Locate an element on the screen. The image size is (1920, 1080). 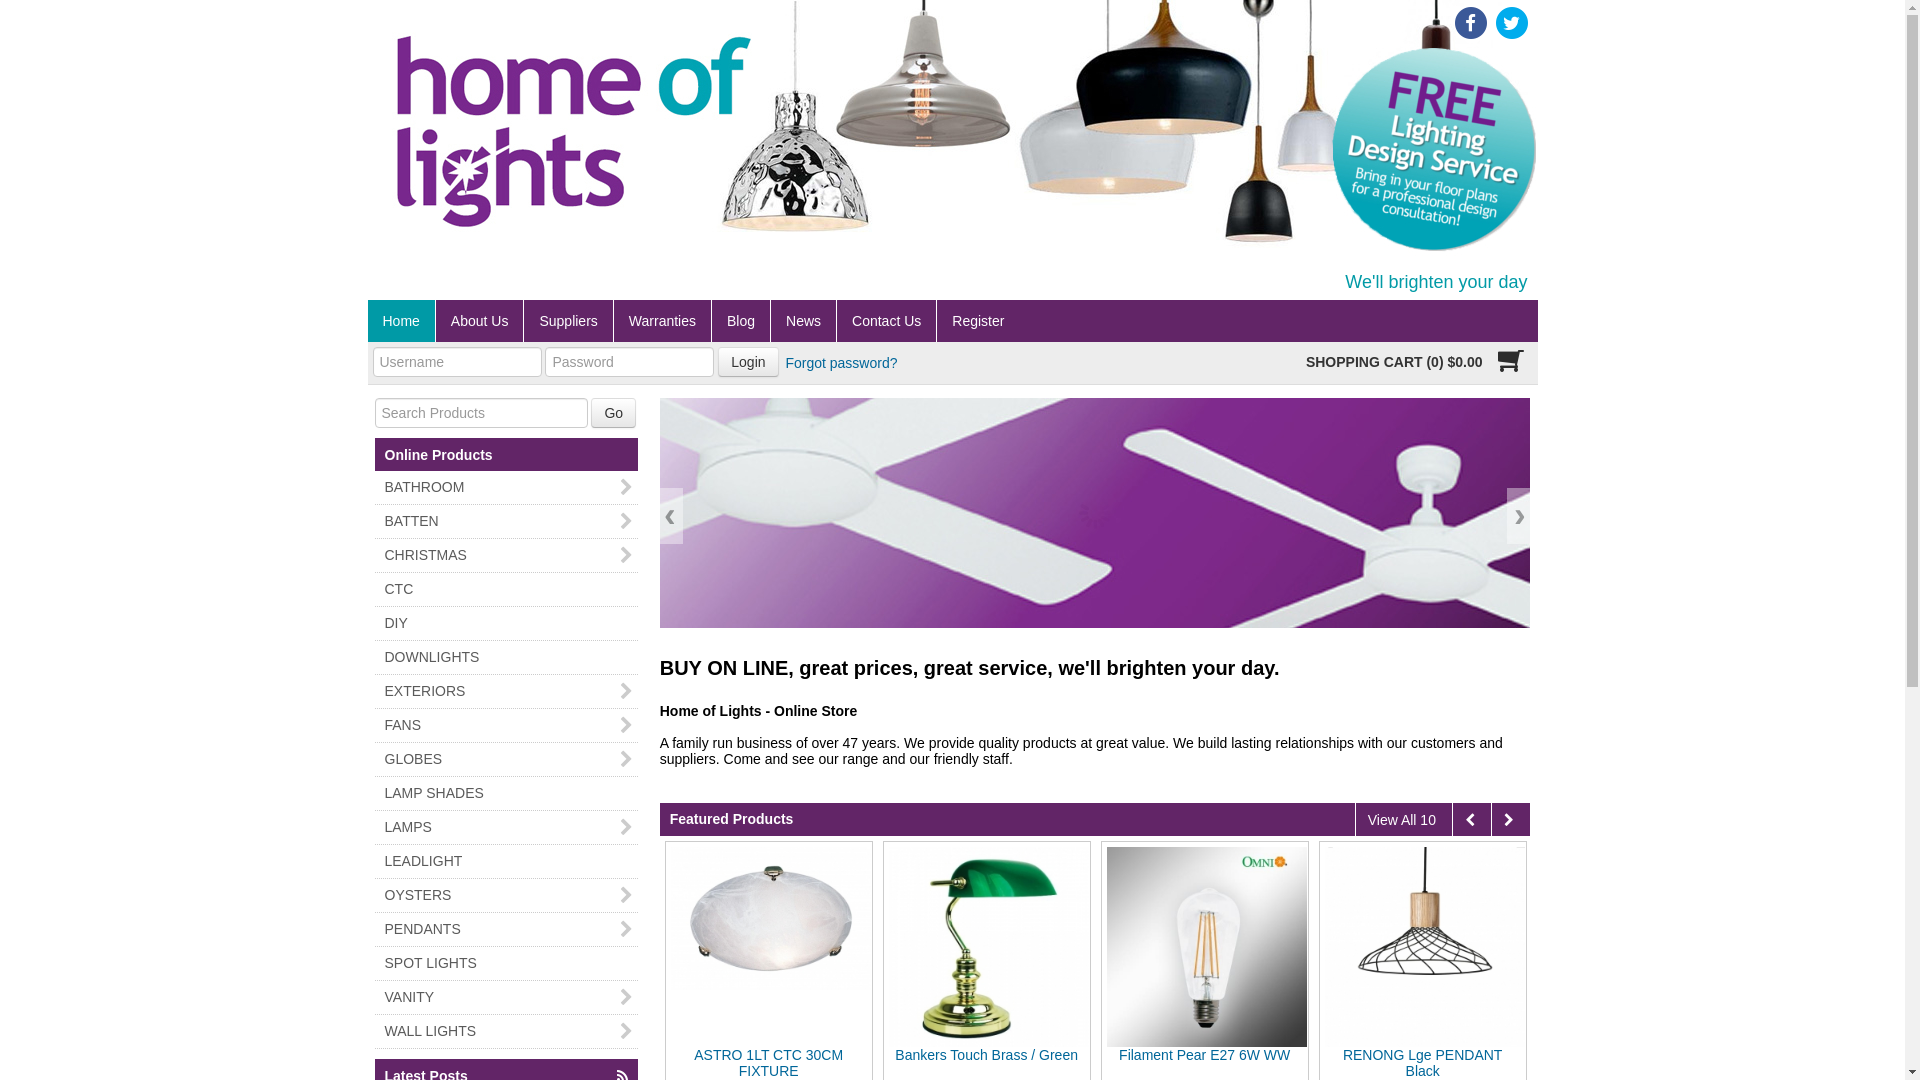
OYSTERS is located at coordinates (506, 896).